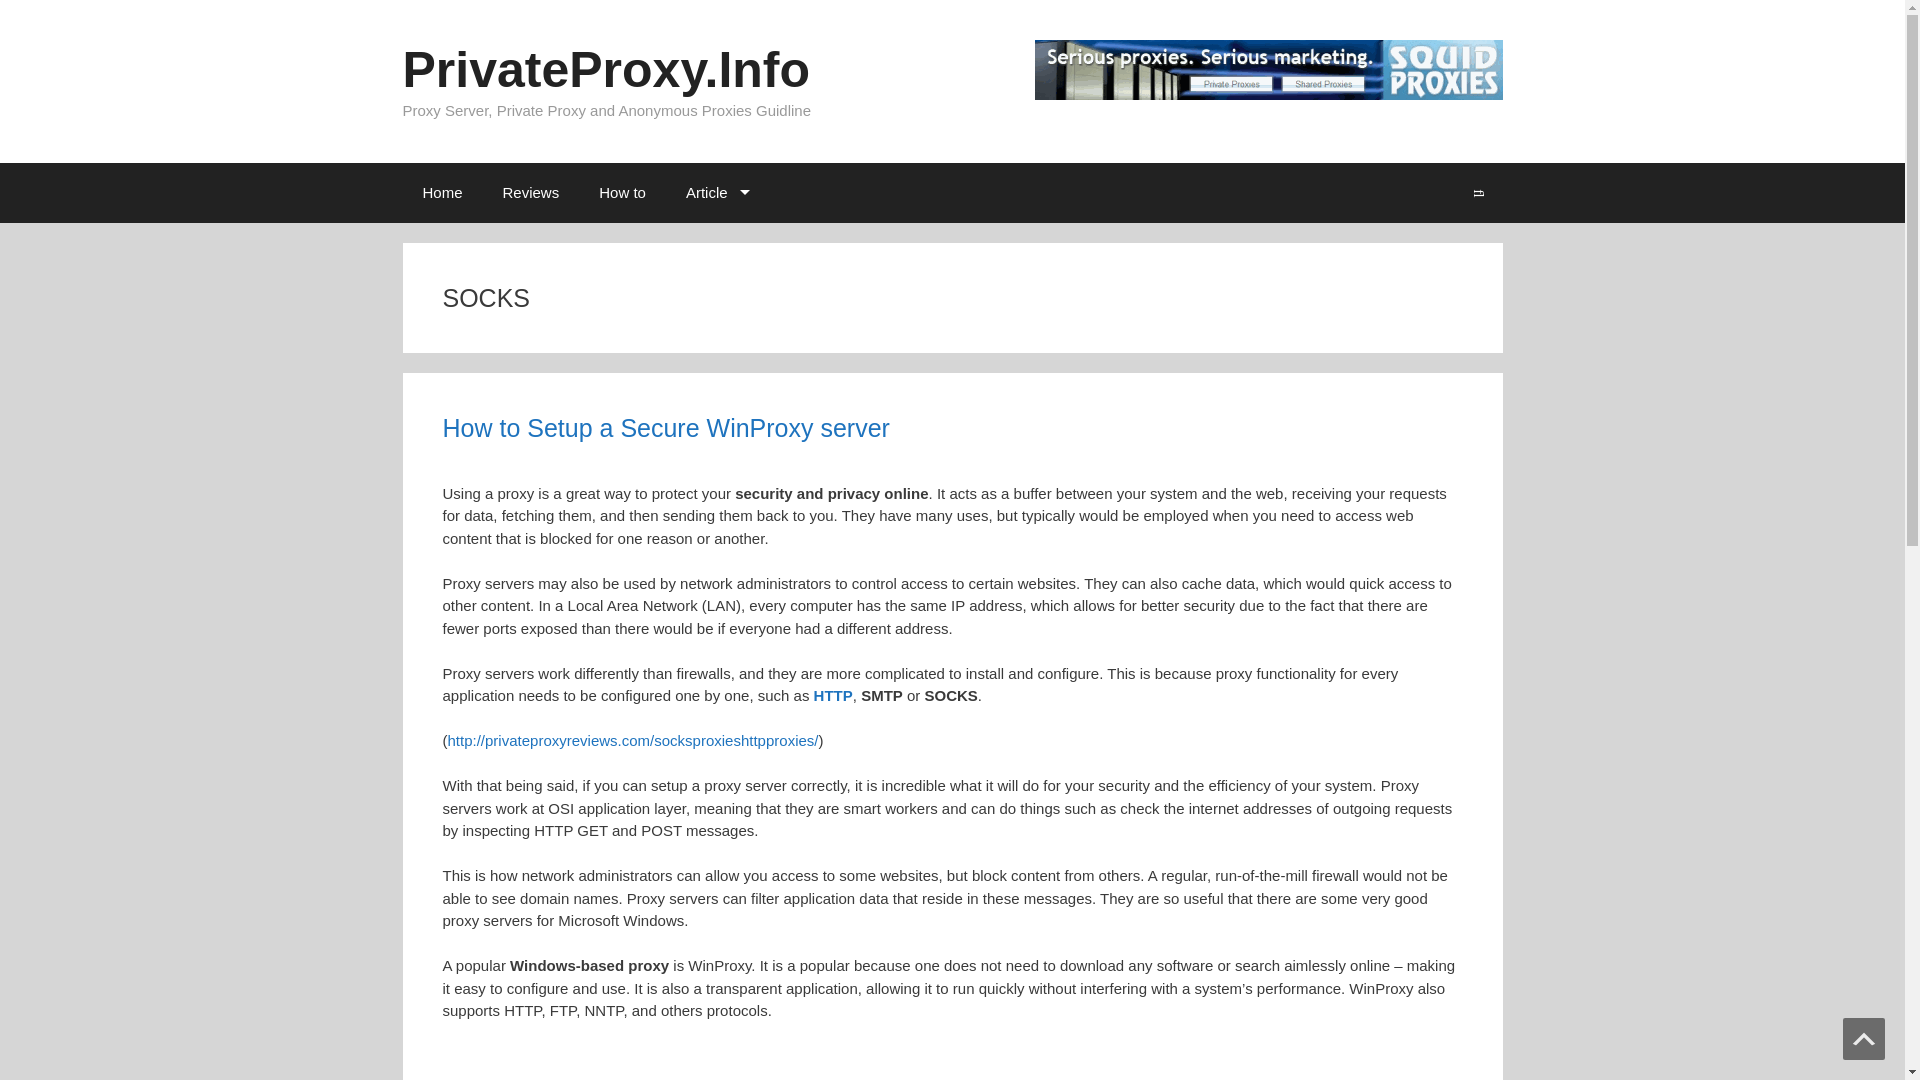  What do you see at coordinates (606, 70) in the screenshot?
I see `PrivateProxy.Info` at bounding box center [606, 70].